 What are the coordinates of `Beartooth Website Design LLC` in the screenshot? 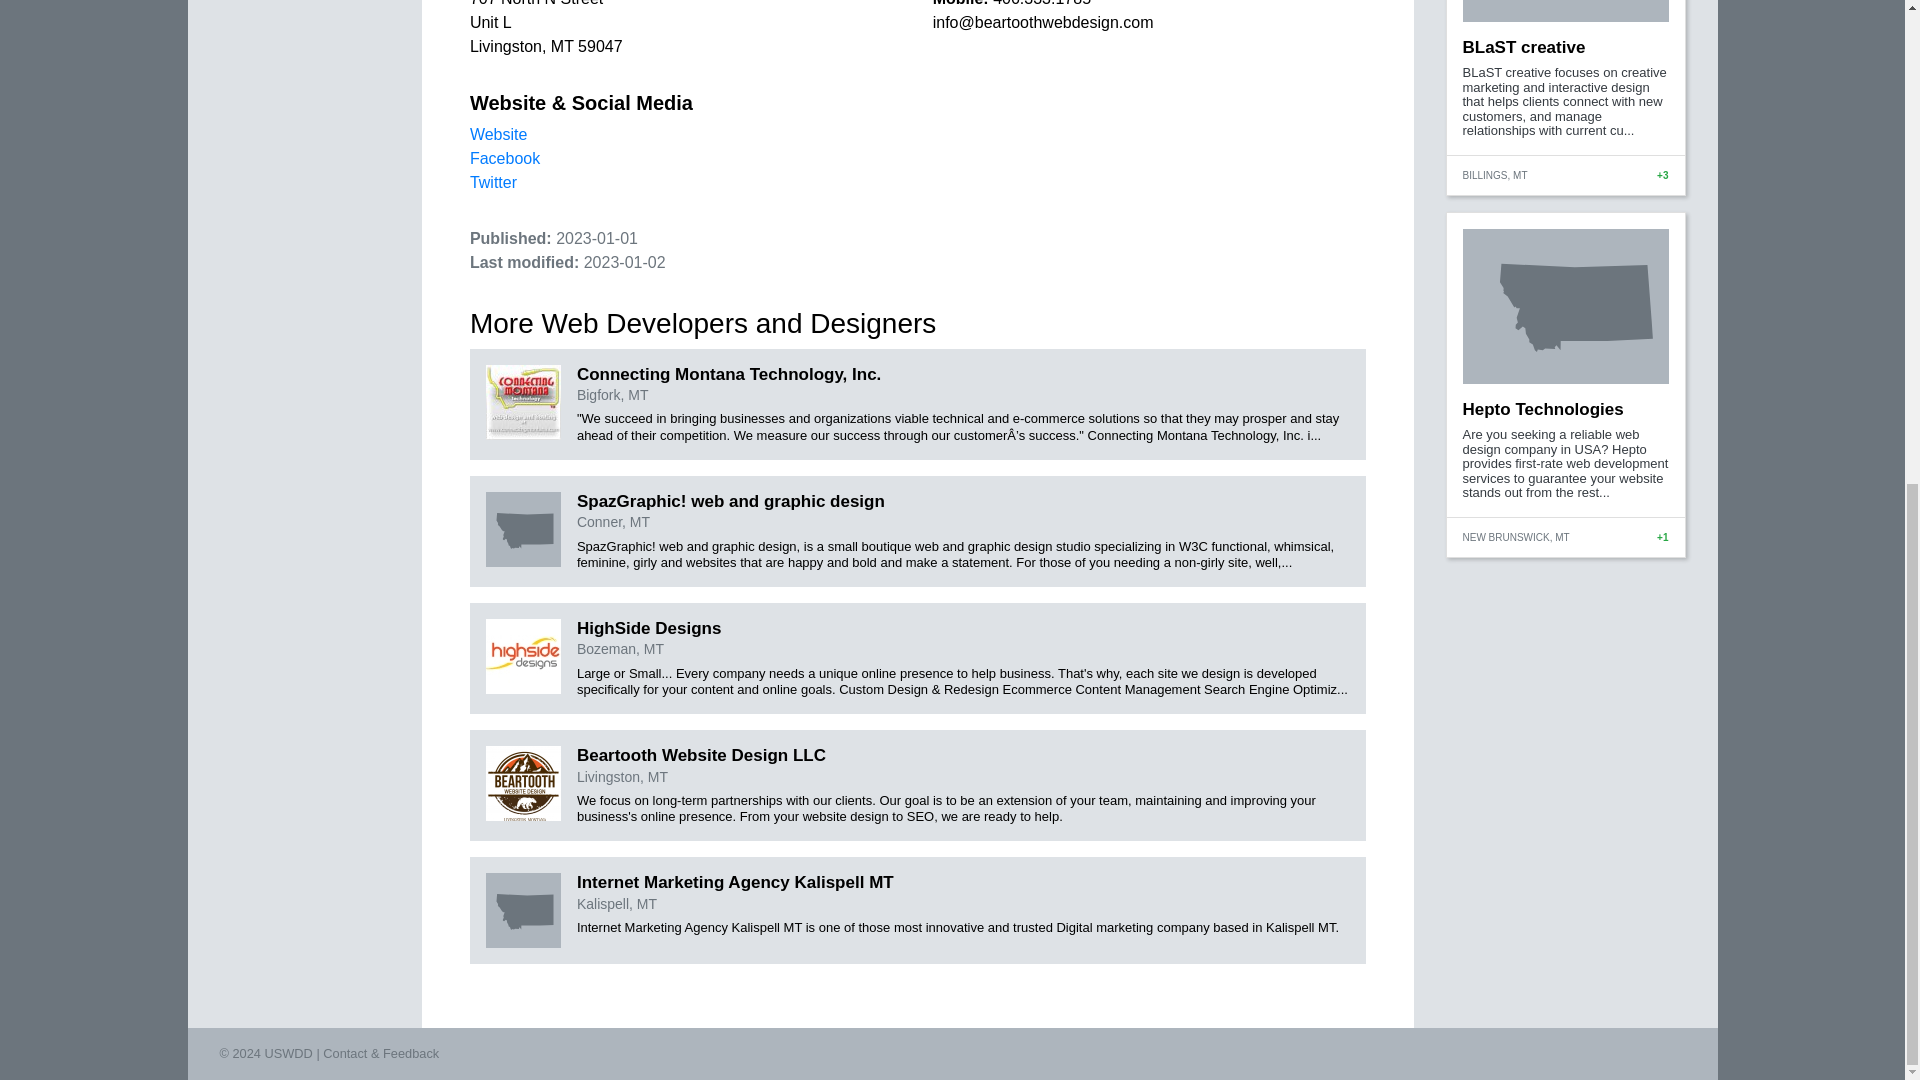 It's located at (701, 755).